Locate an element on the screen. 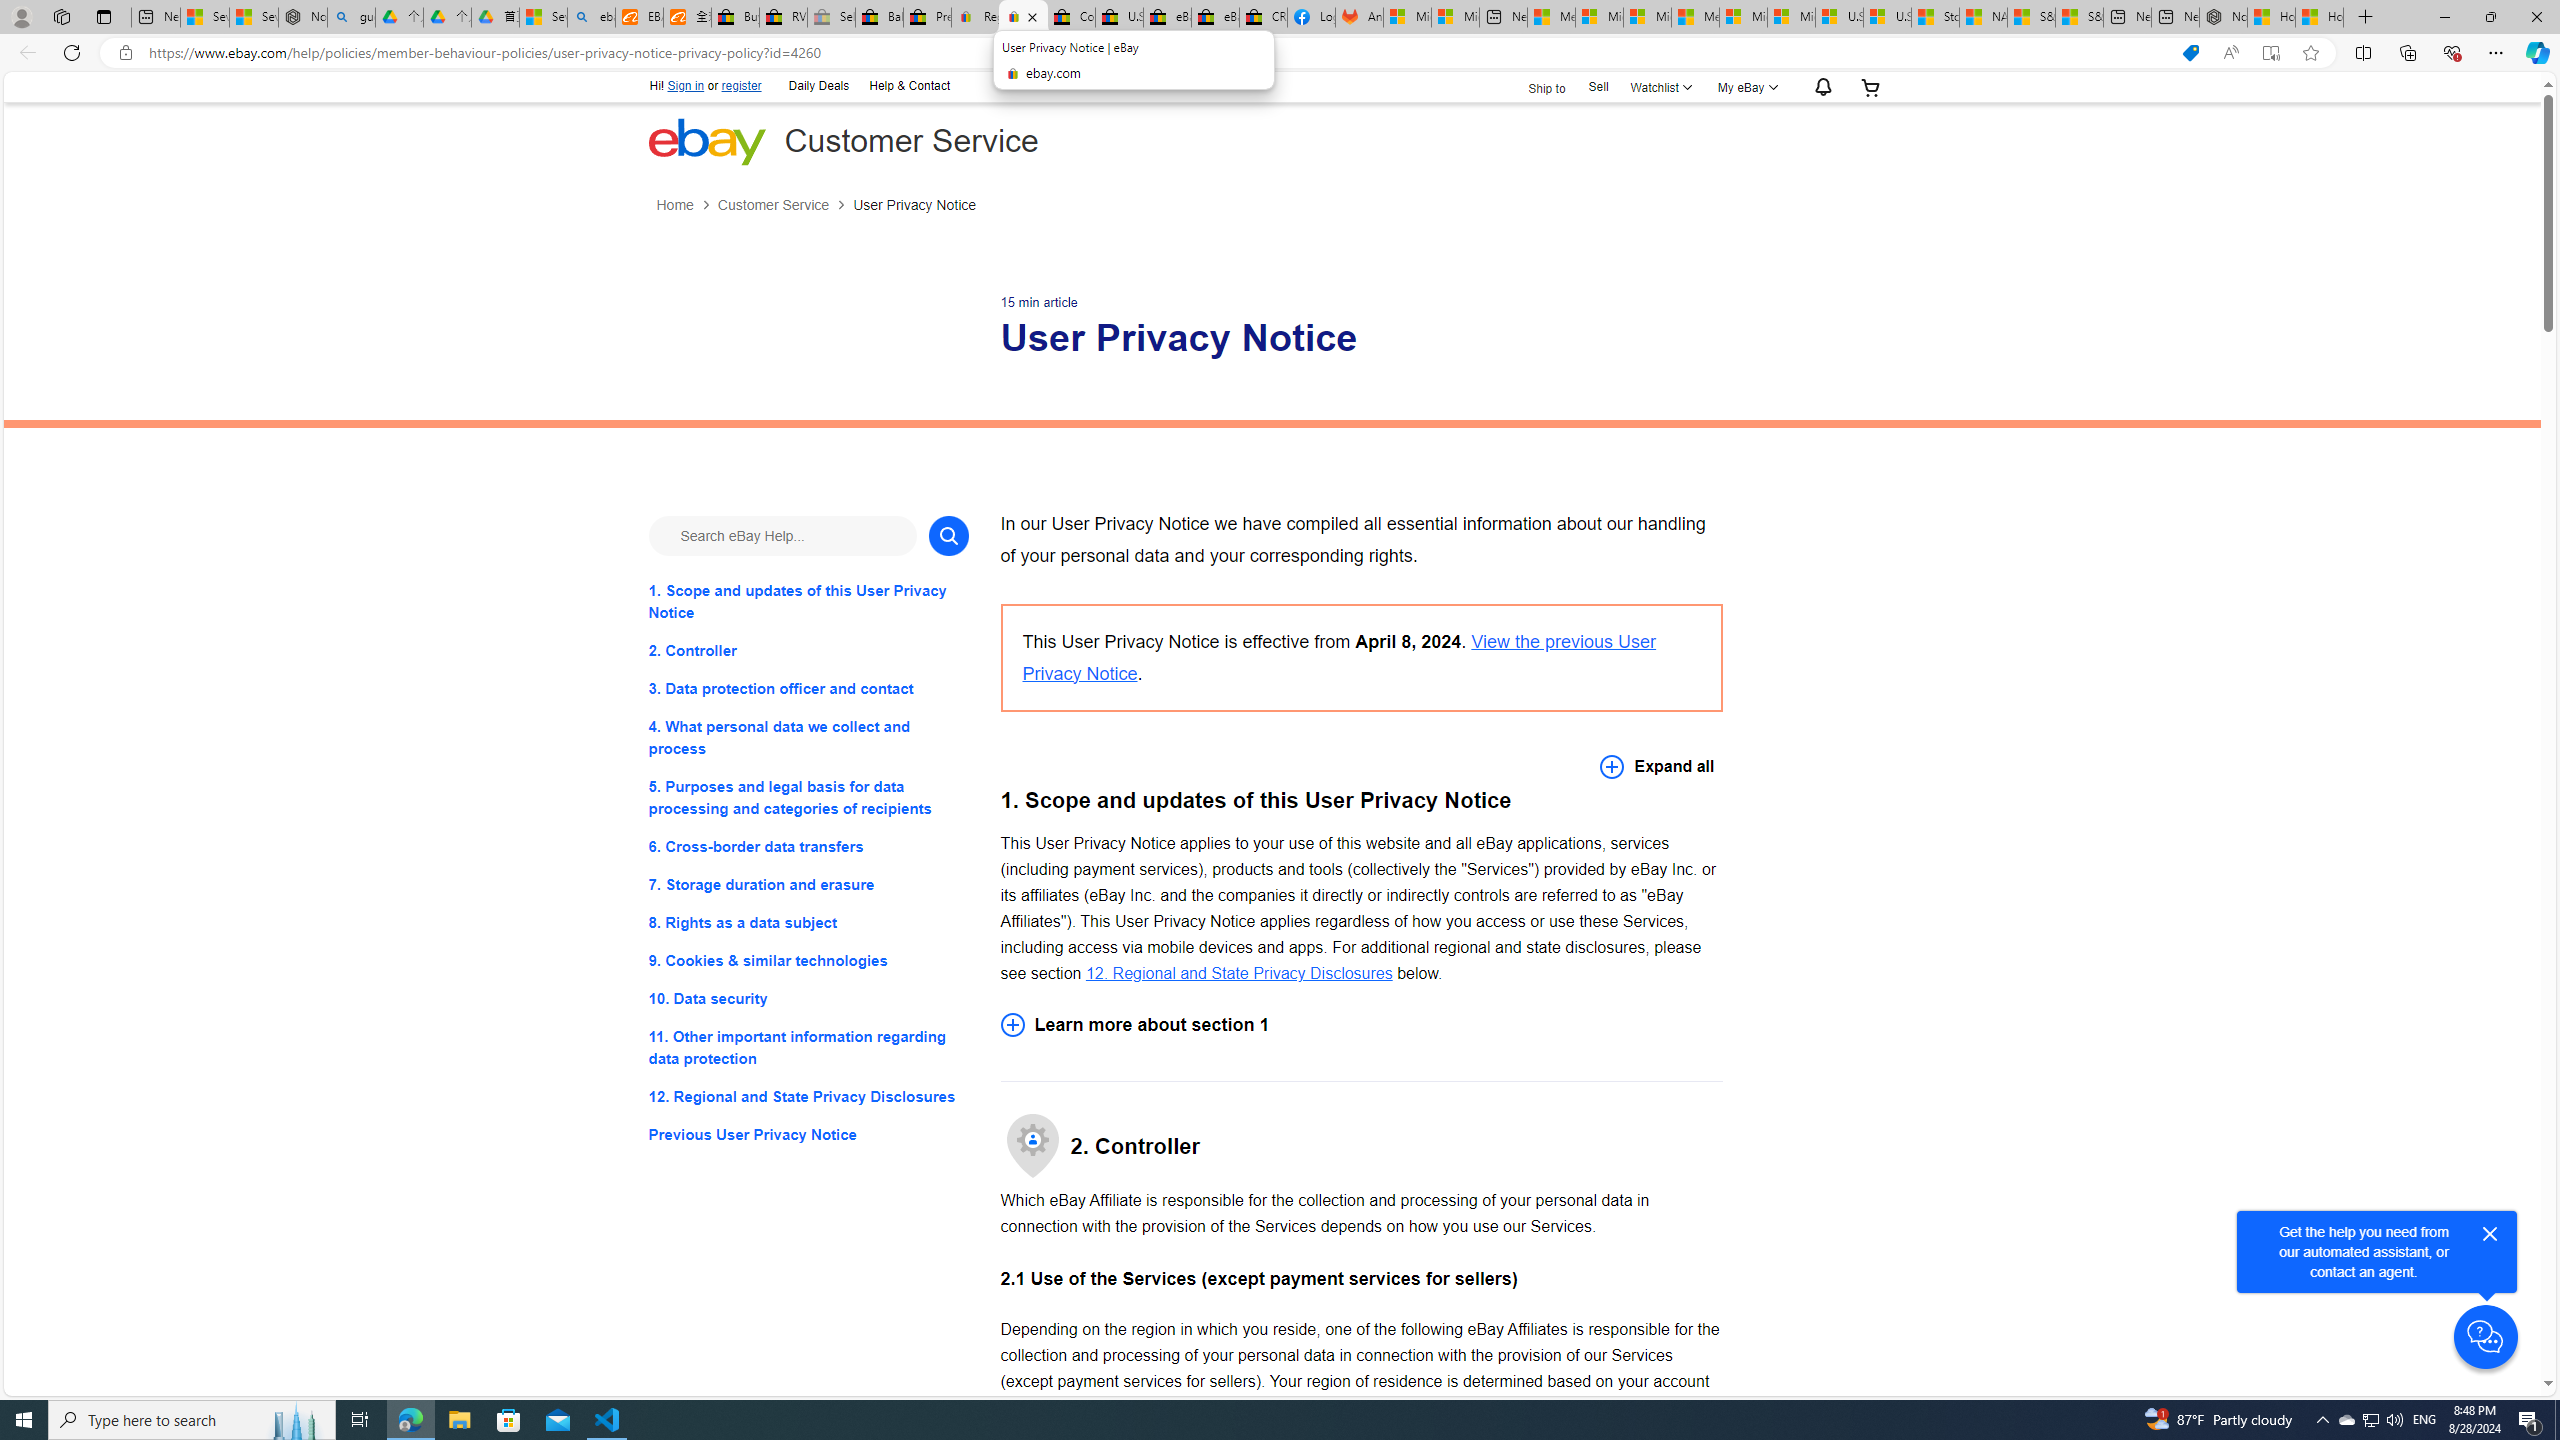  Customer Service is located at coordinates (772, 206).